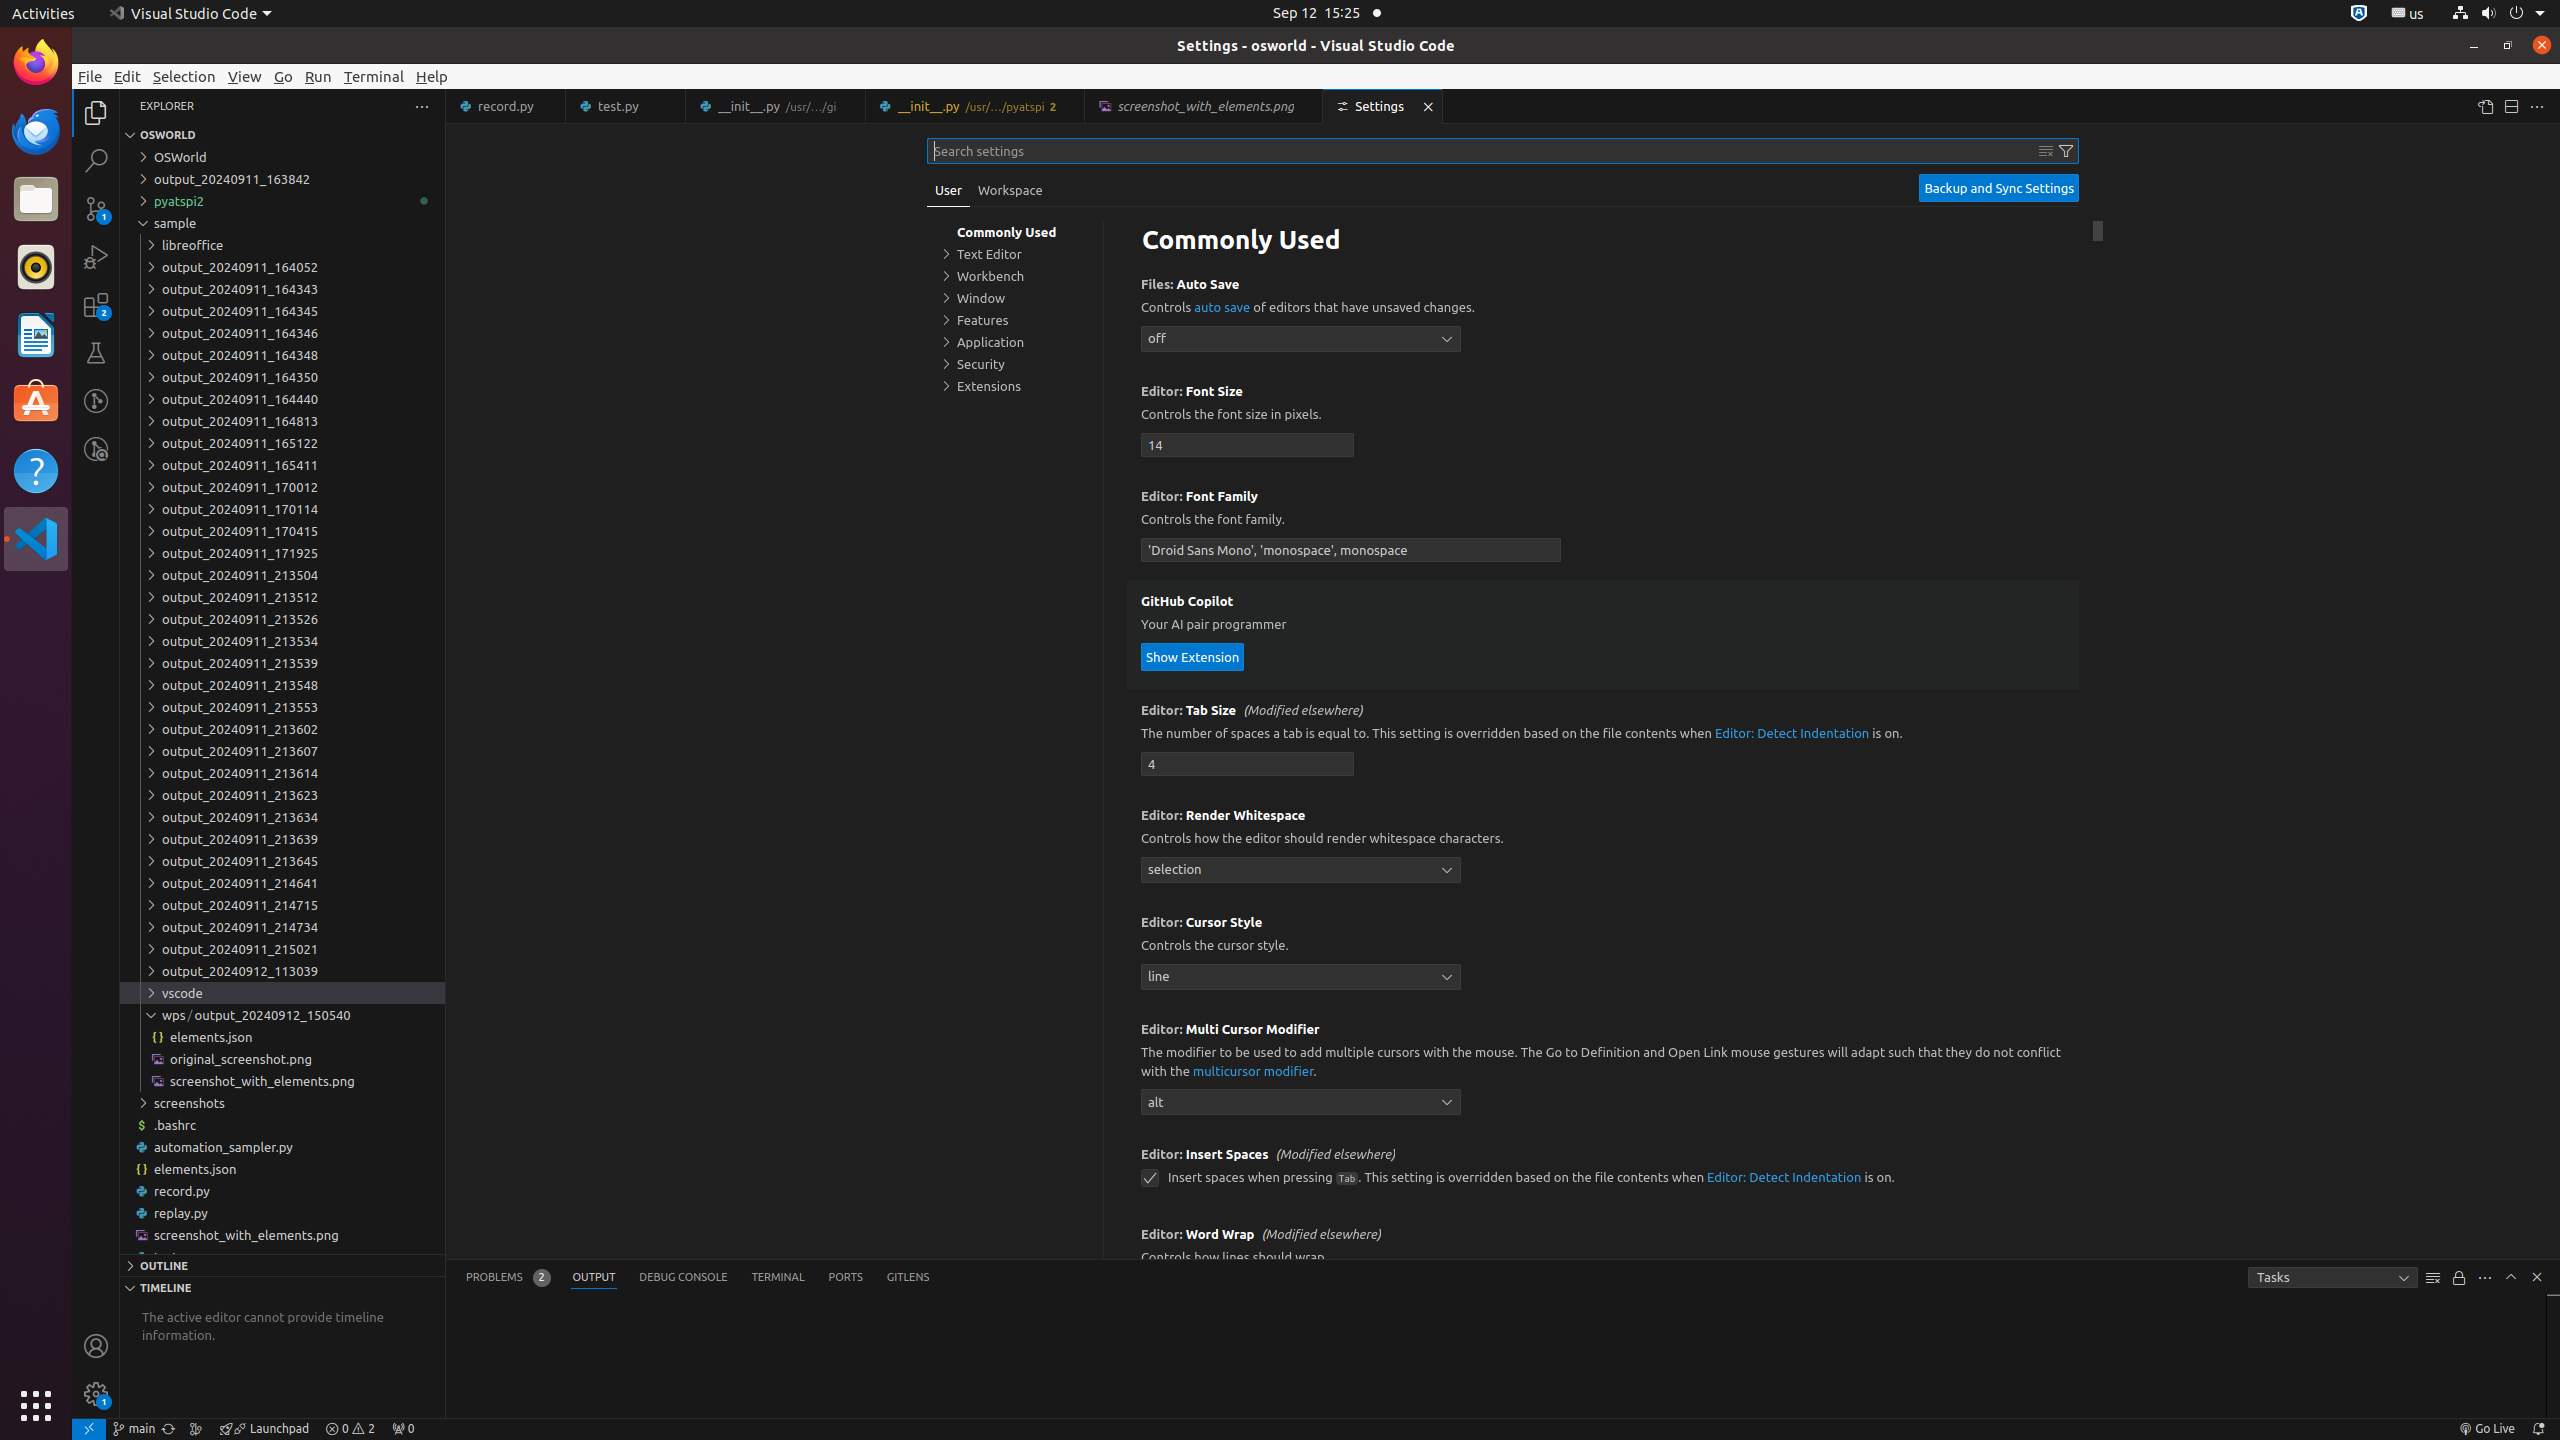  What do you see at coordinates (90, 76) in the screenshot?
I see `File` at bounding box center [90, 76].